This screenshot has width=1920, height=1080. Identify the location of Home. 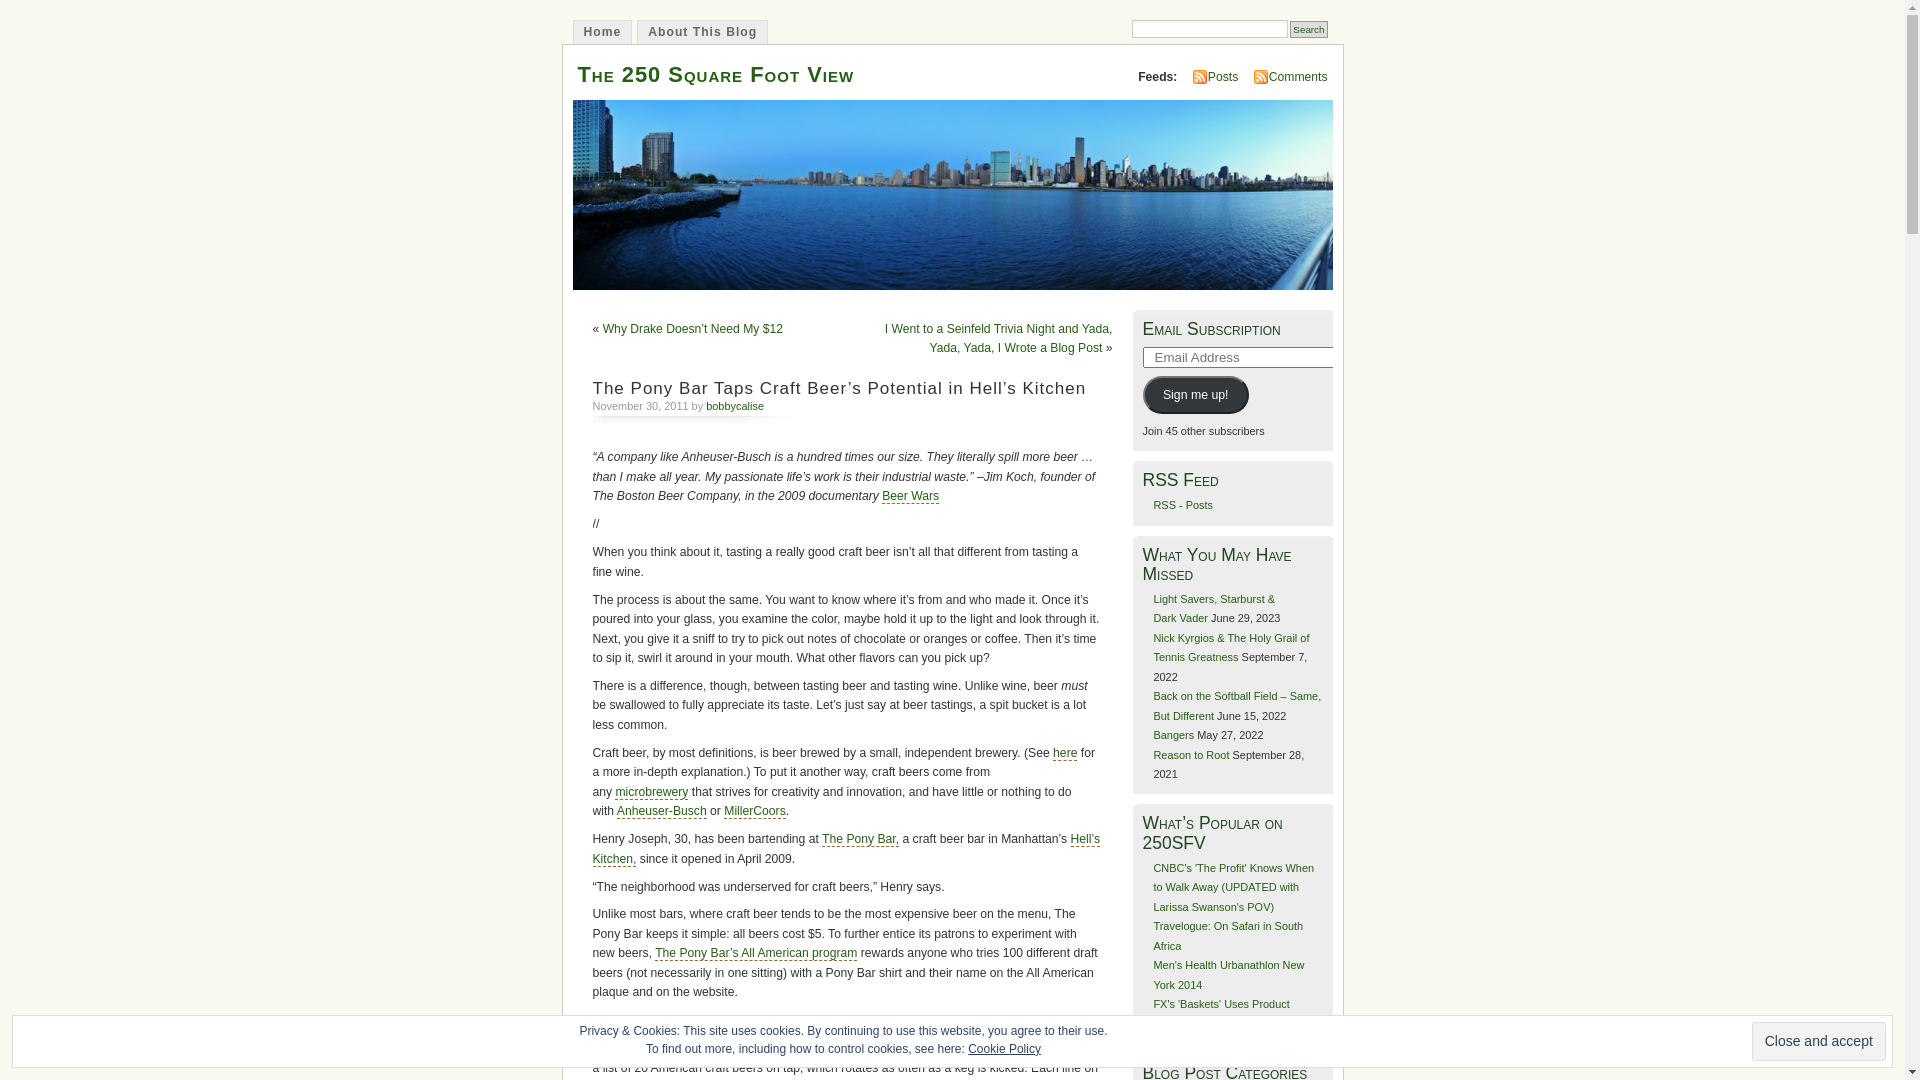
(602, 32).